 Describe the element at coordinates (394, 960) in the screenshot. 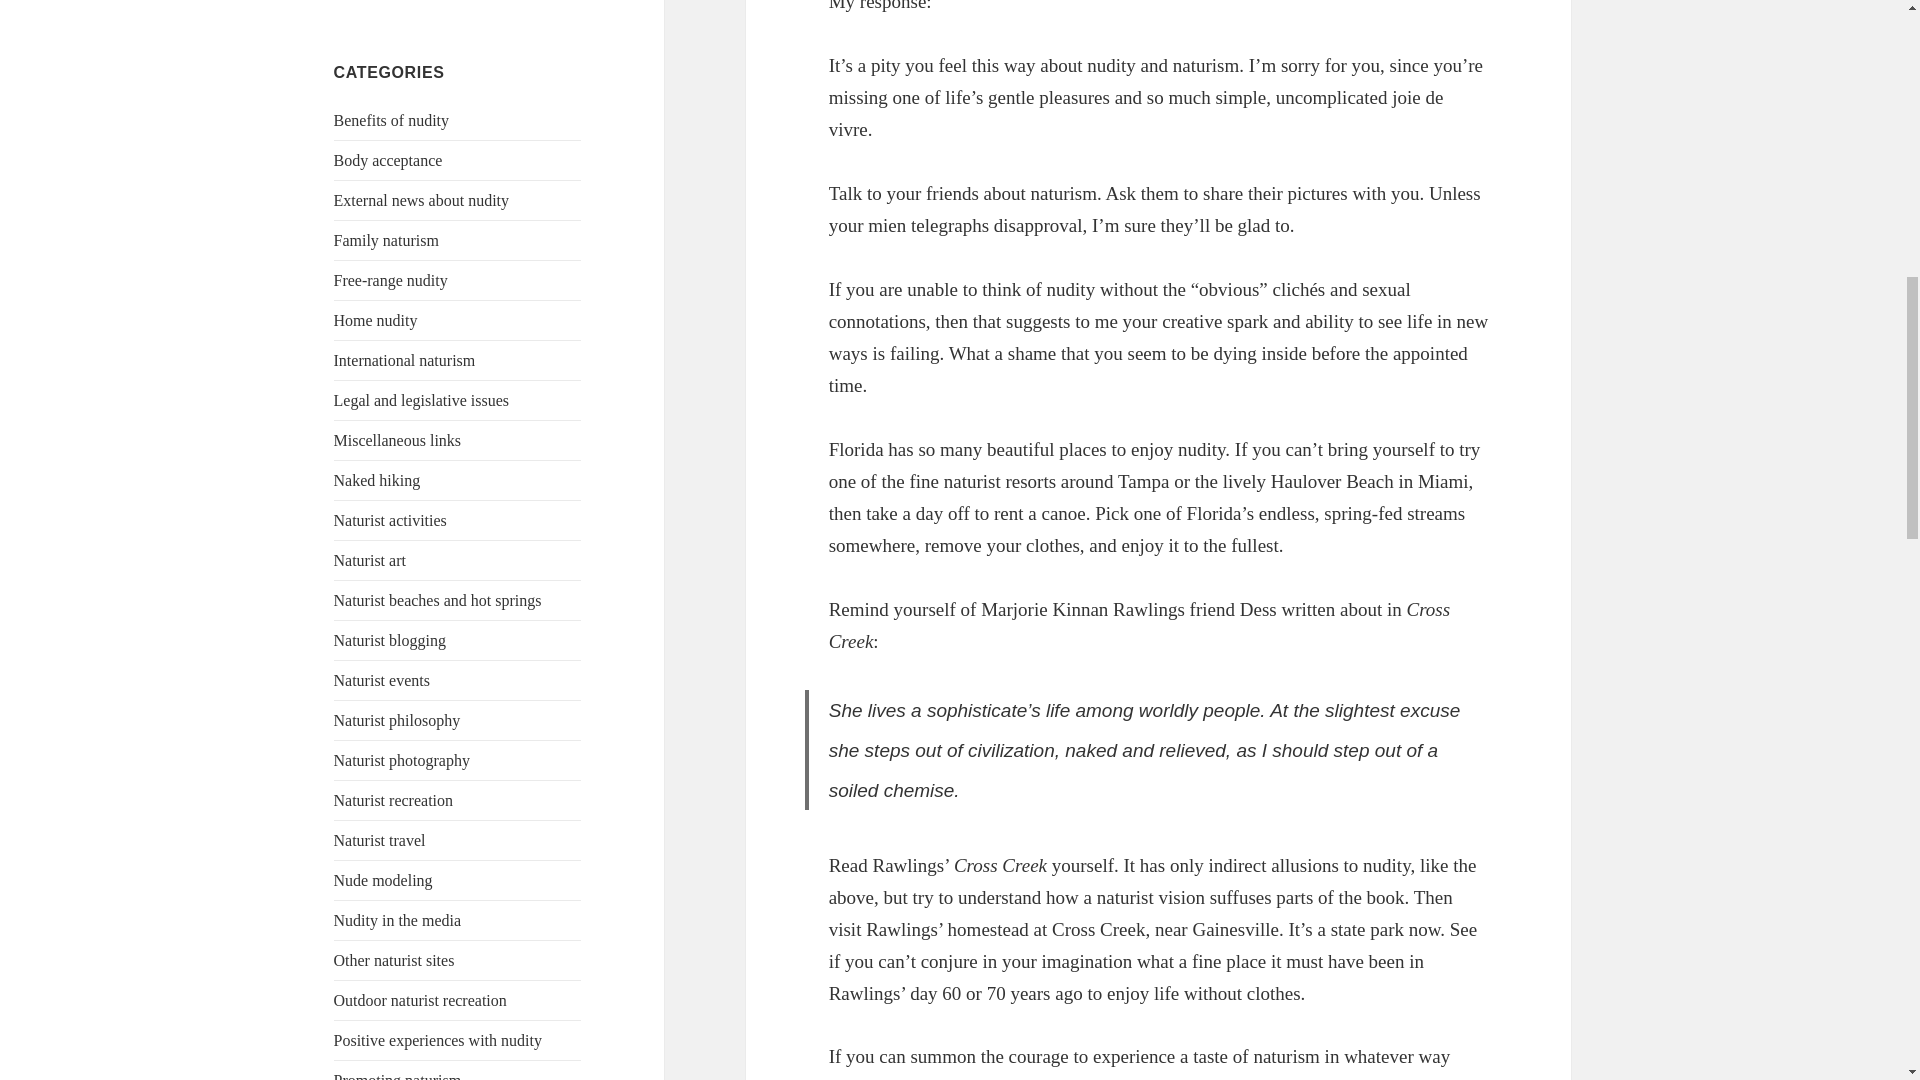

I see `Other naturist sites` at that location.